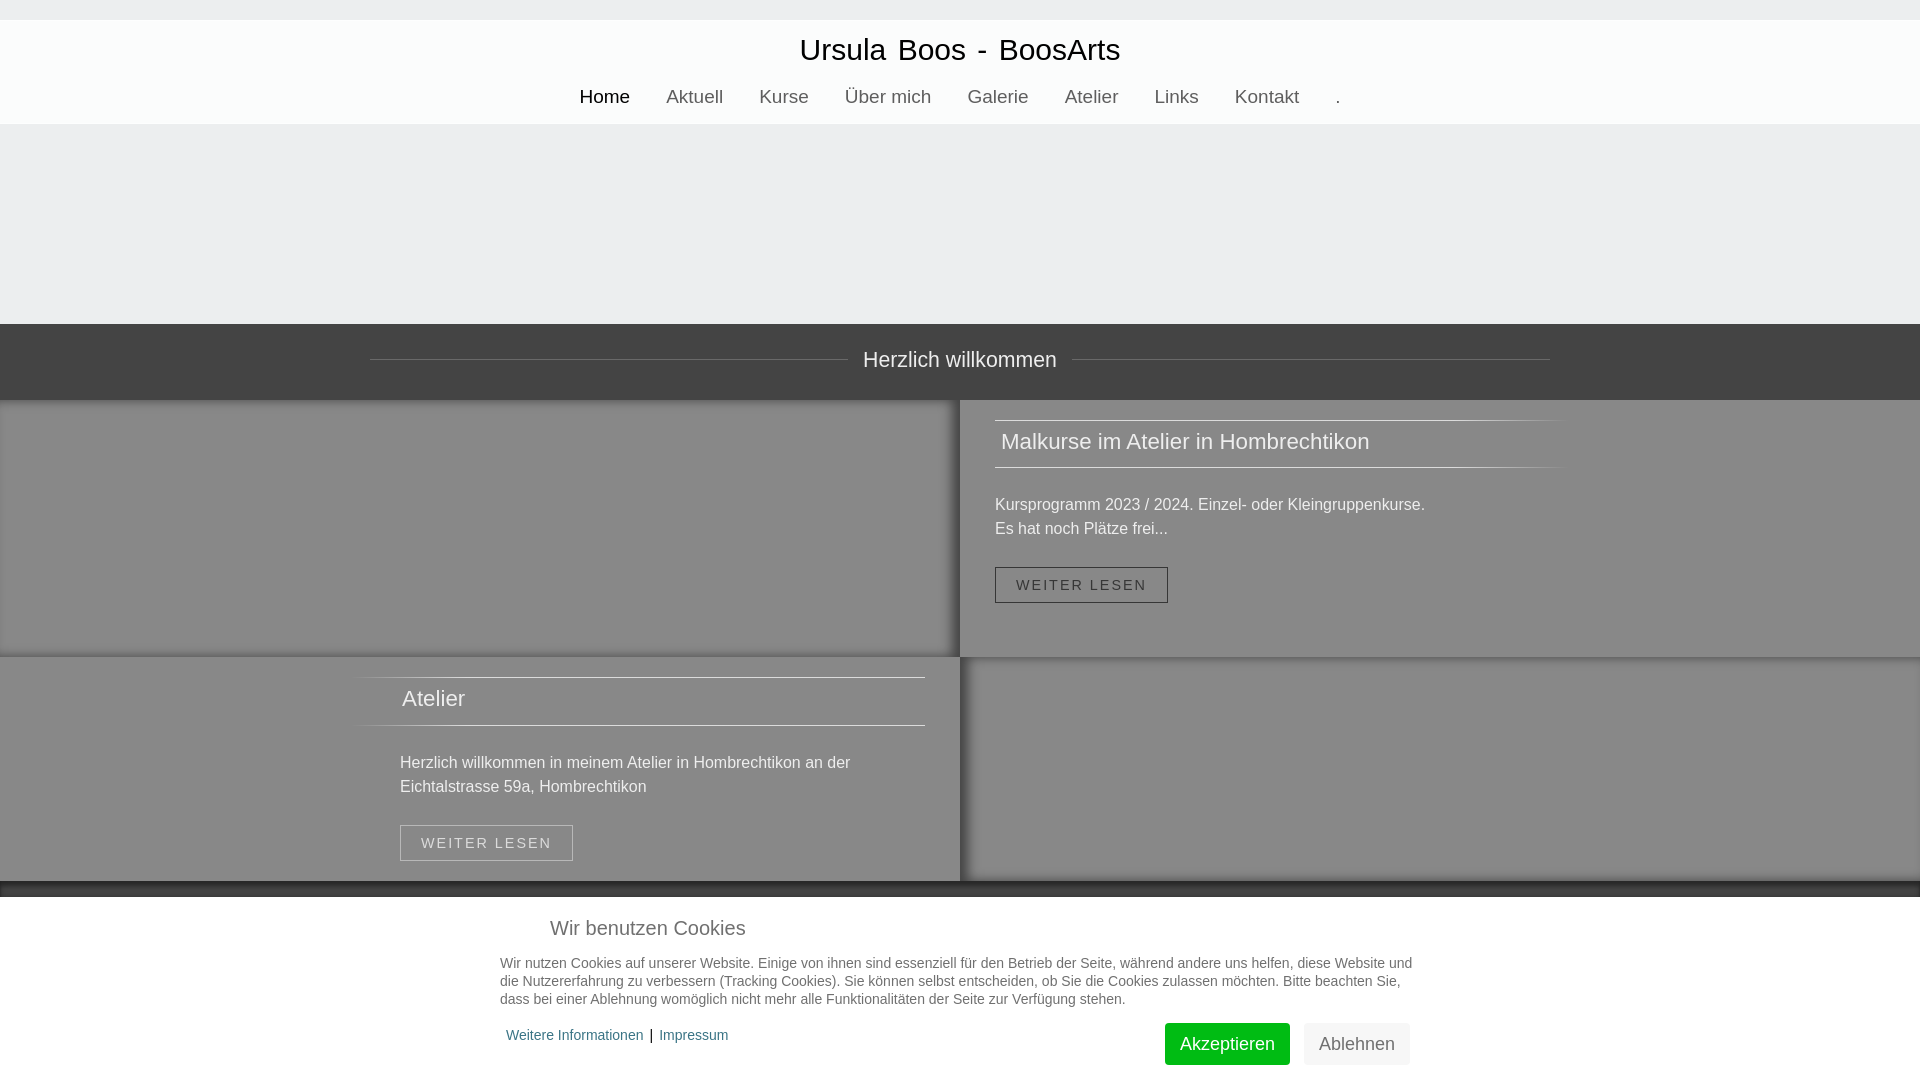  I want to click on WEITER LESEN, so click(486, 843).